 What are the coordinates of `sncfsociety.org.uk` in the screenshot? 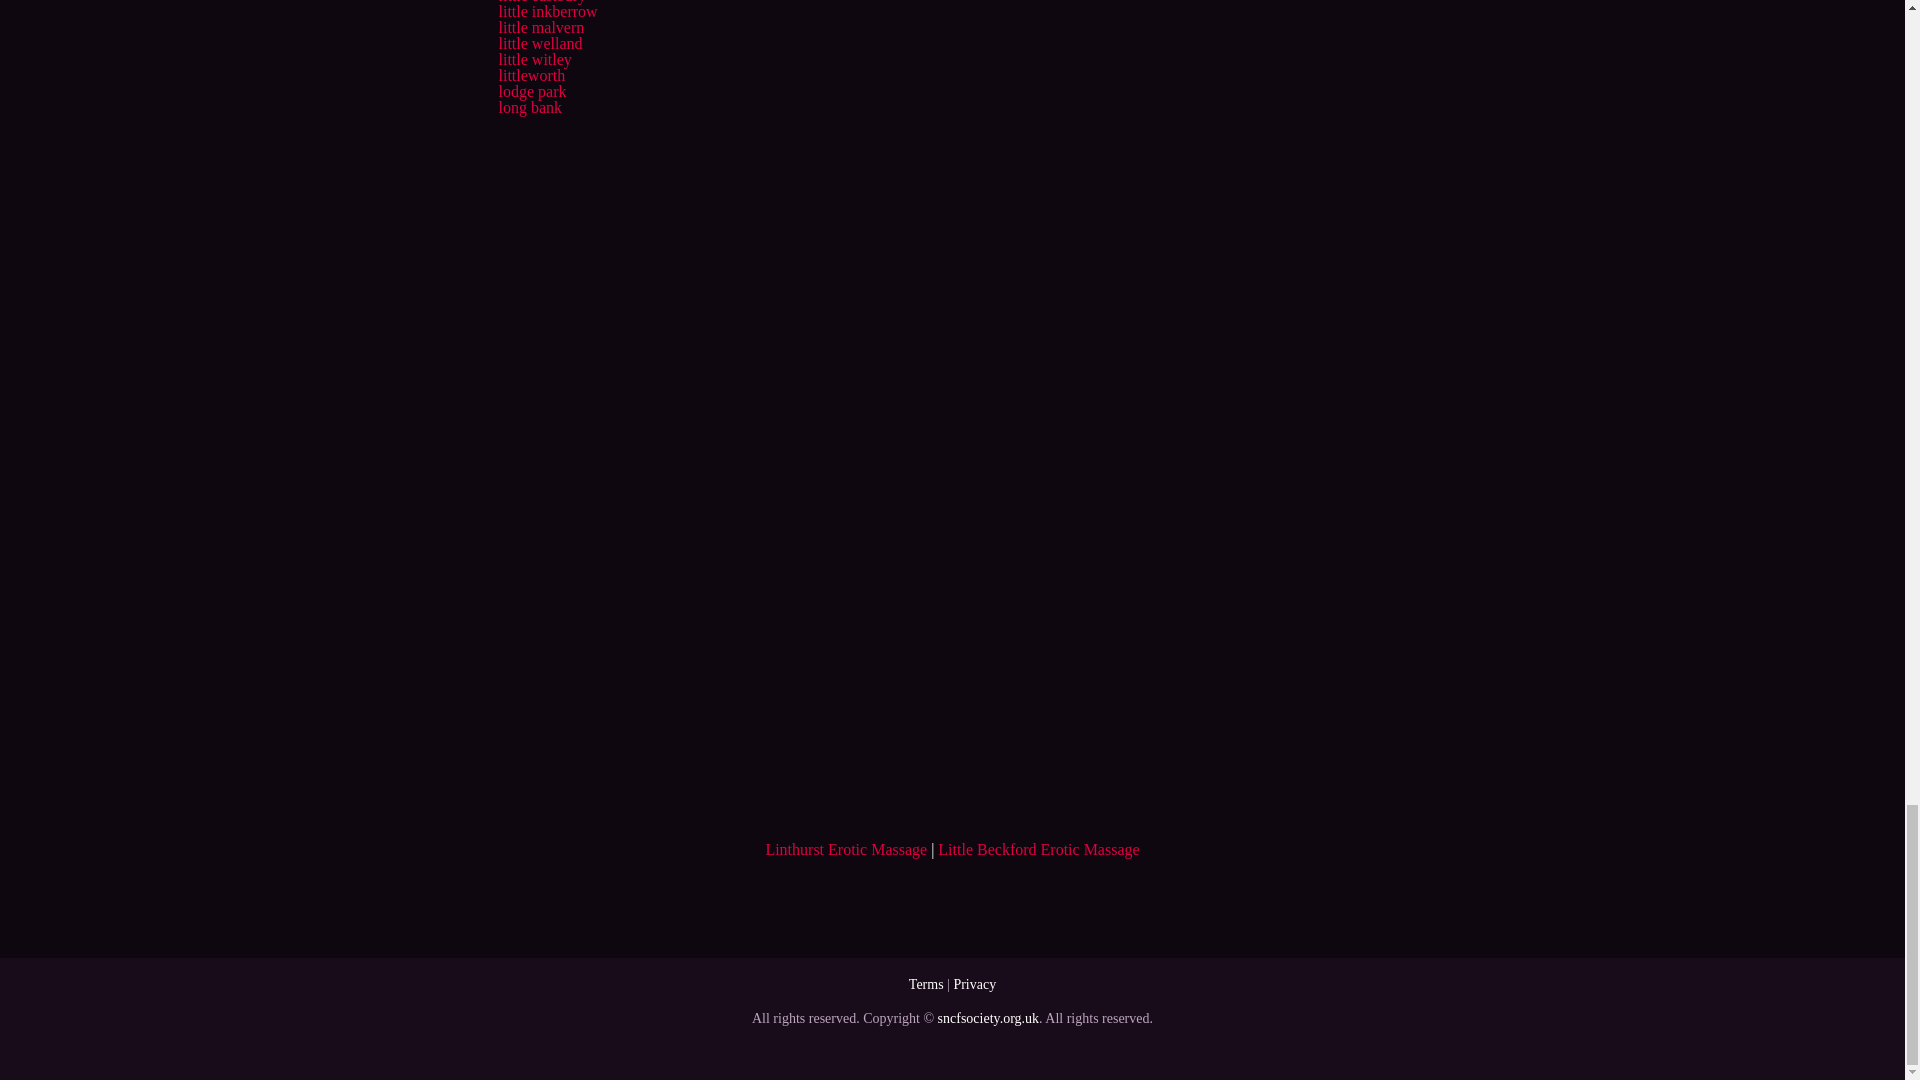 It's located at (988, 1018).